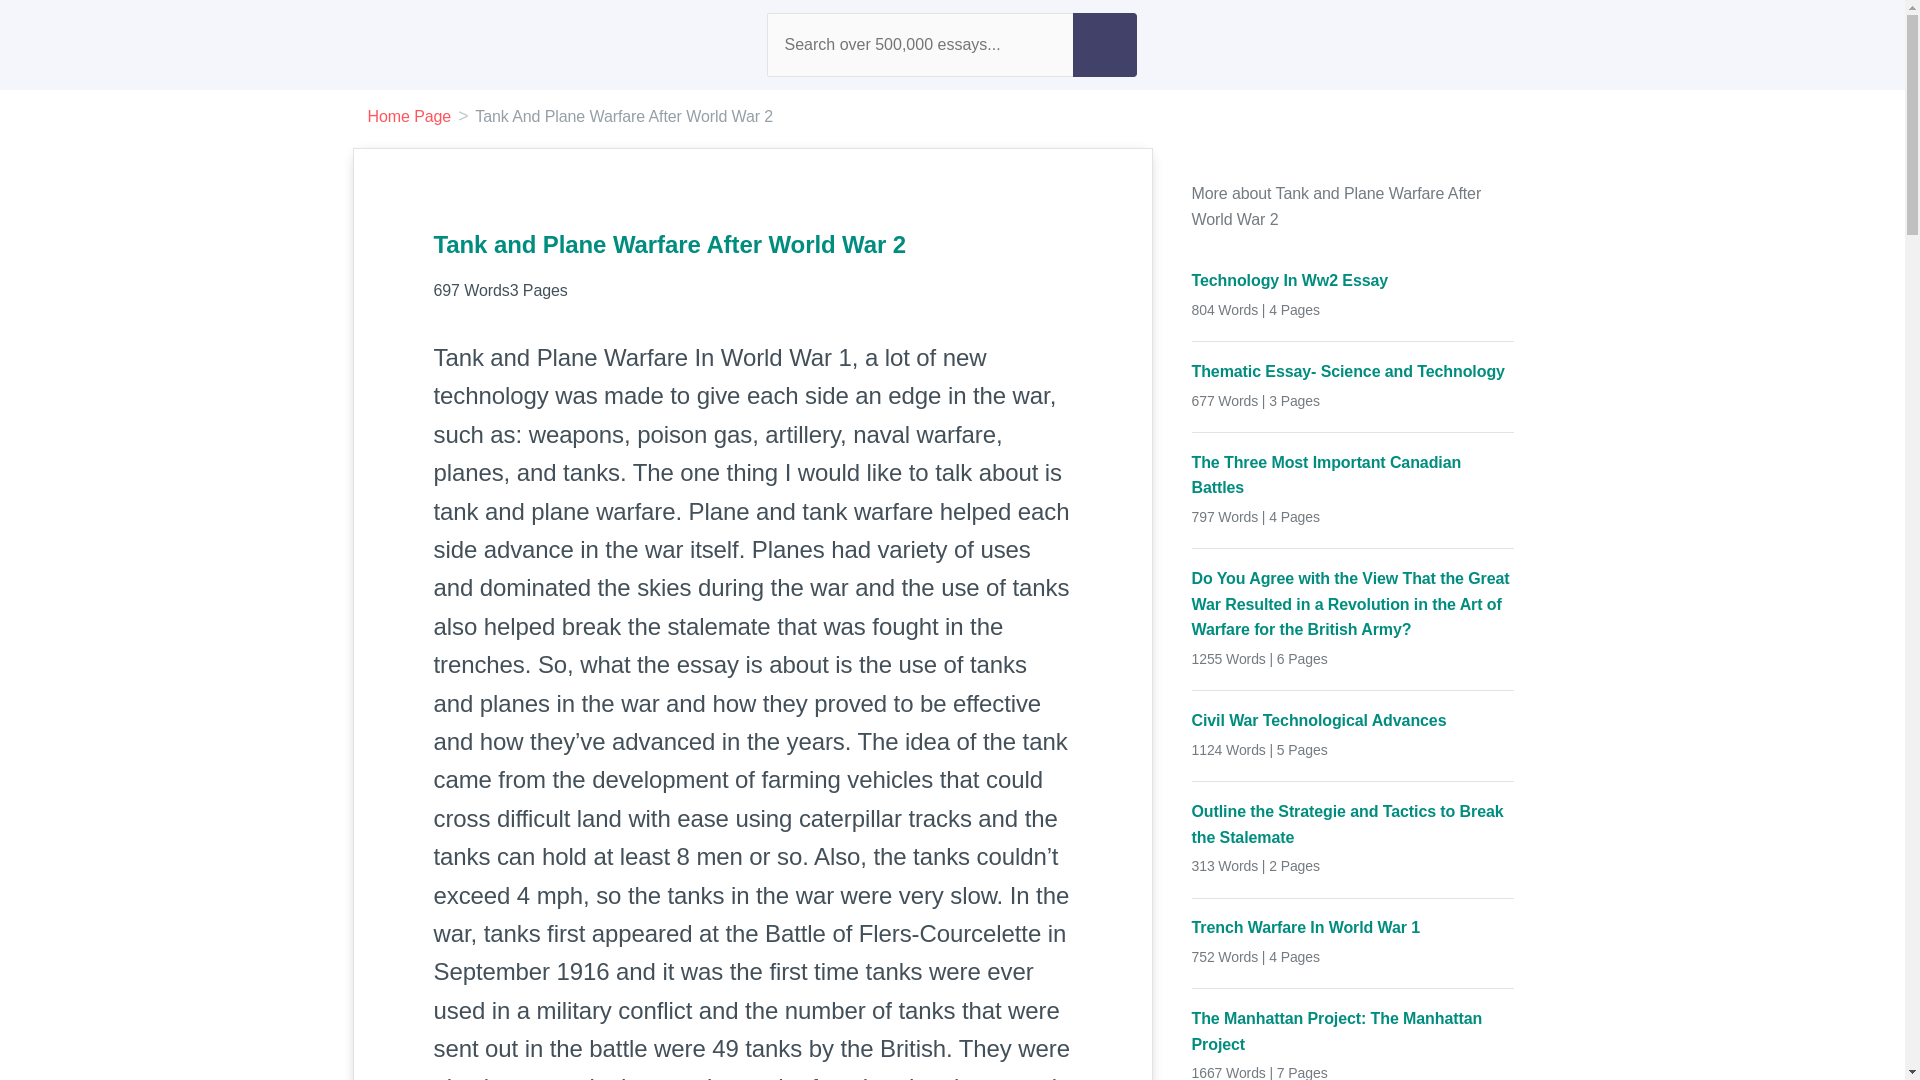 Image resolution: width=1920 pixels, height=1080 pixels. Describe the element at coordinates (1353, 927) in the screenshot. I see `Trench Warfare In World War 1` at that location.